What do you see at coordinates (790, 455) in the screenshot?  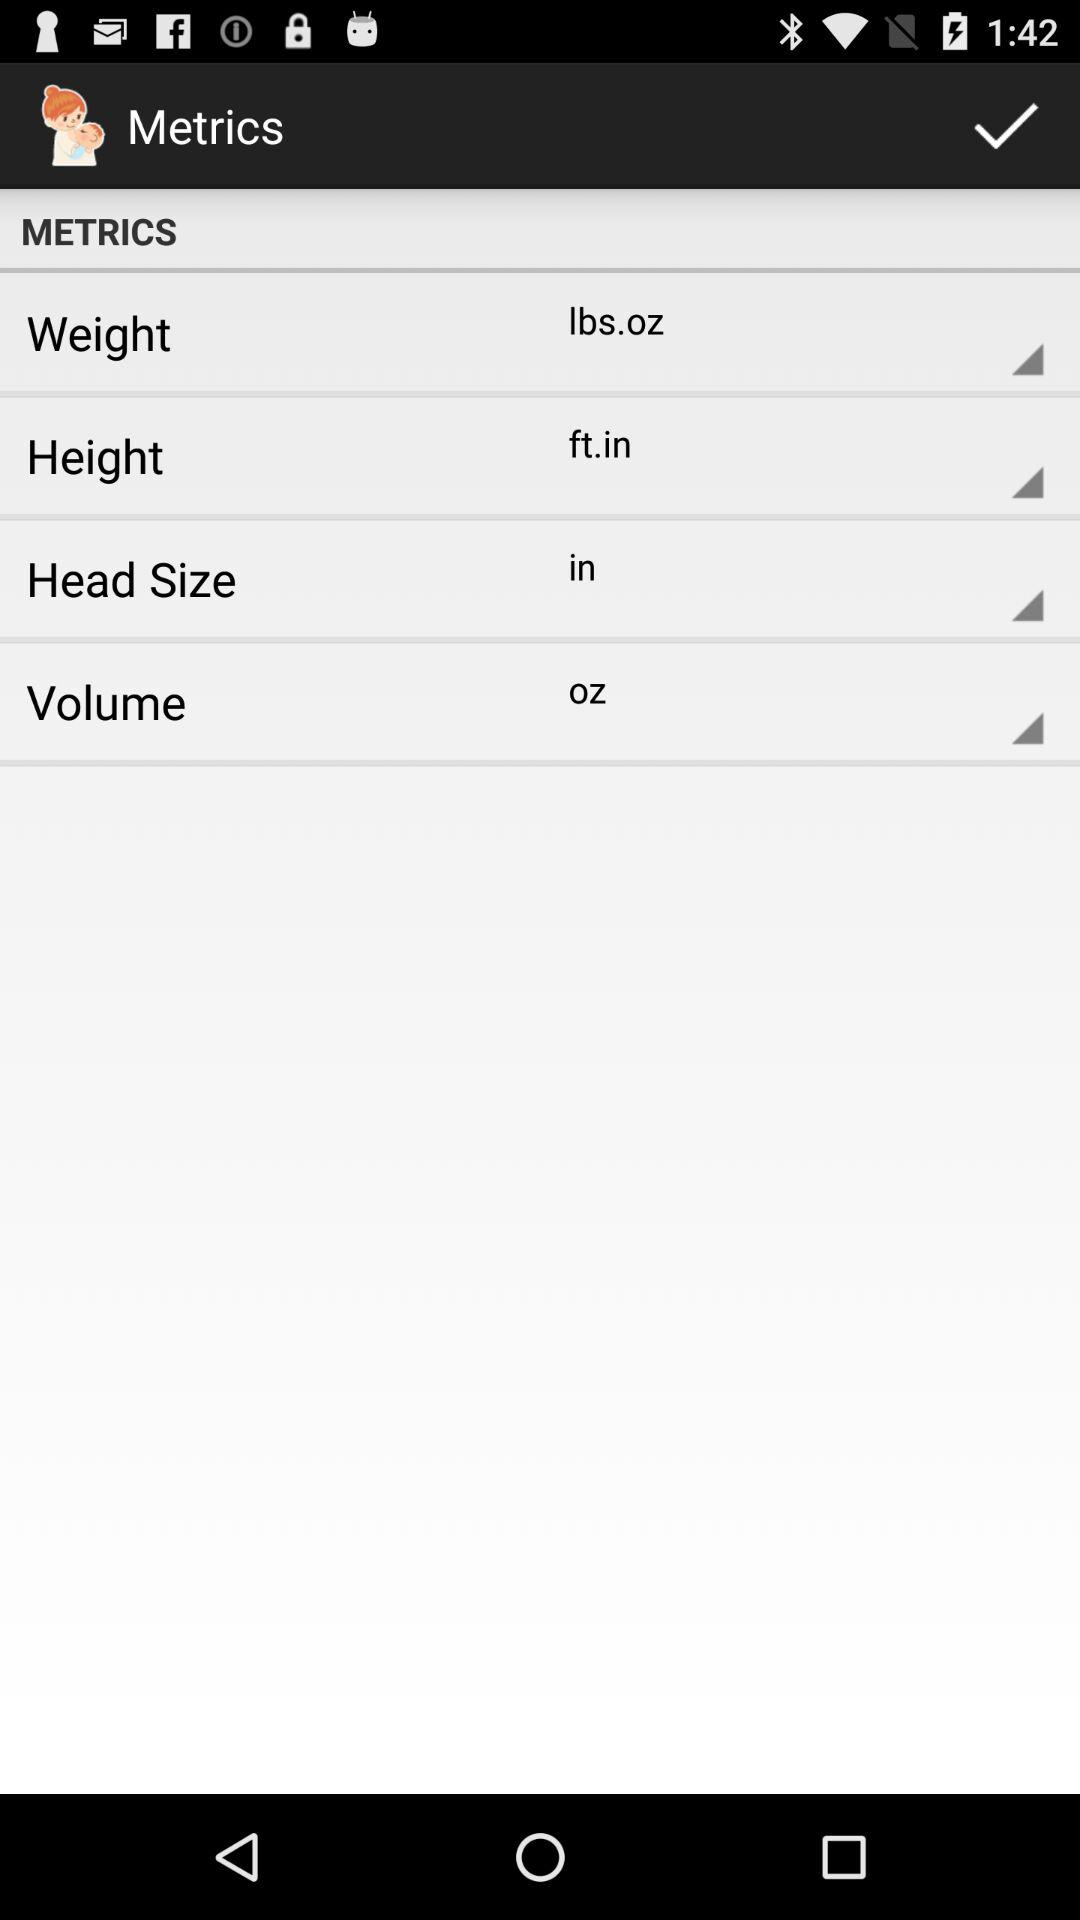 I see `turn on item to the right of the height app` at bounding box center [790, 455].